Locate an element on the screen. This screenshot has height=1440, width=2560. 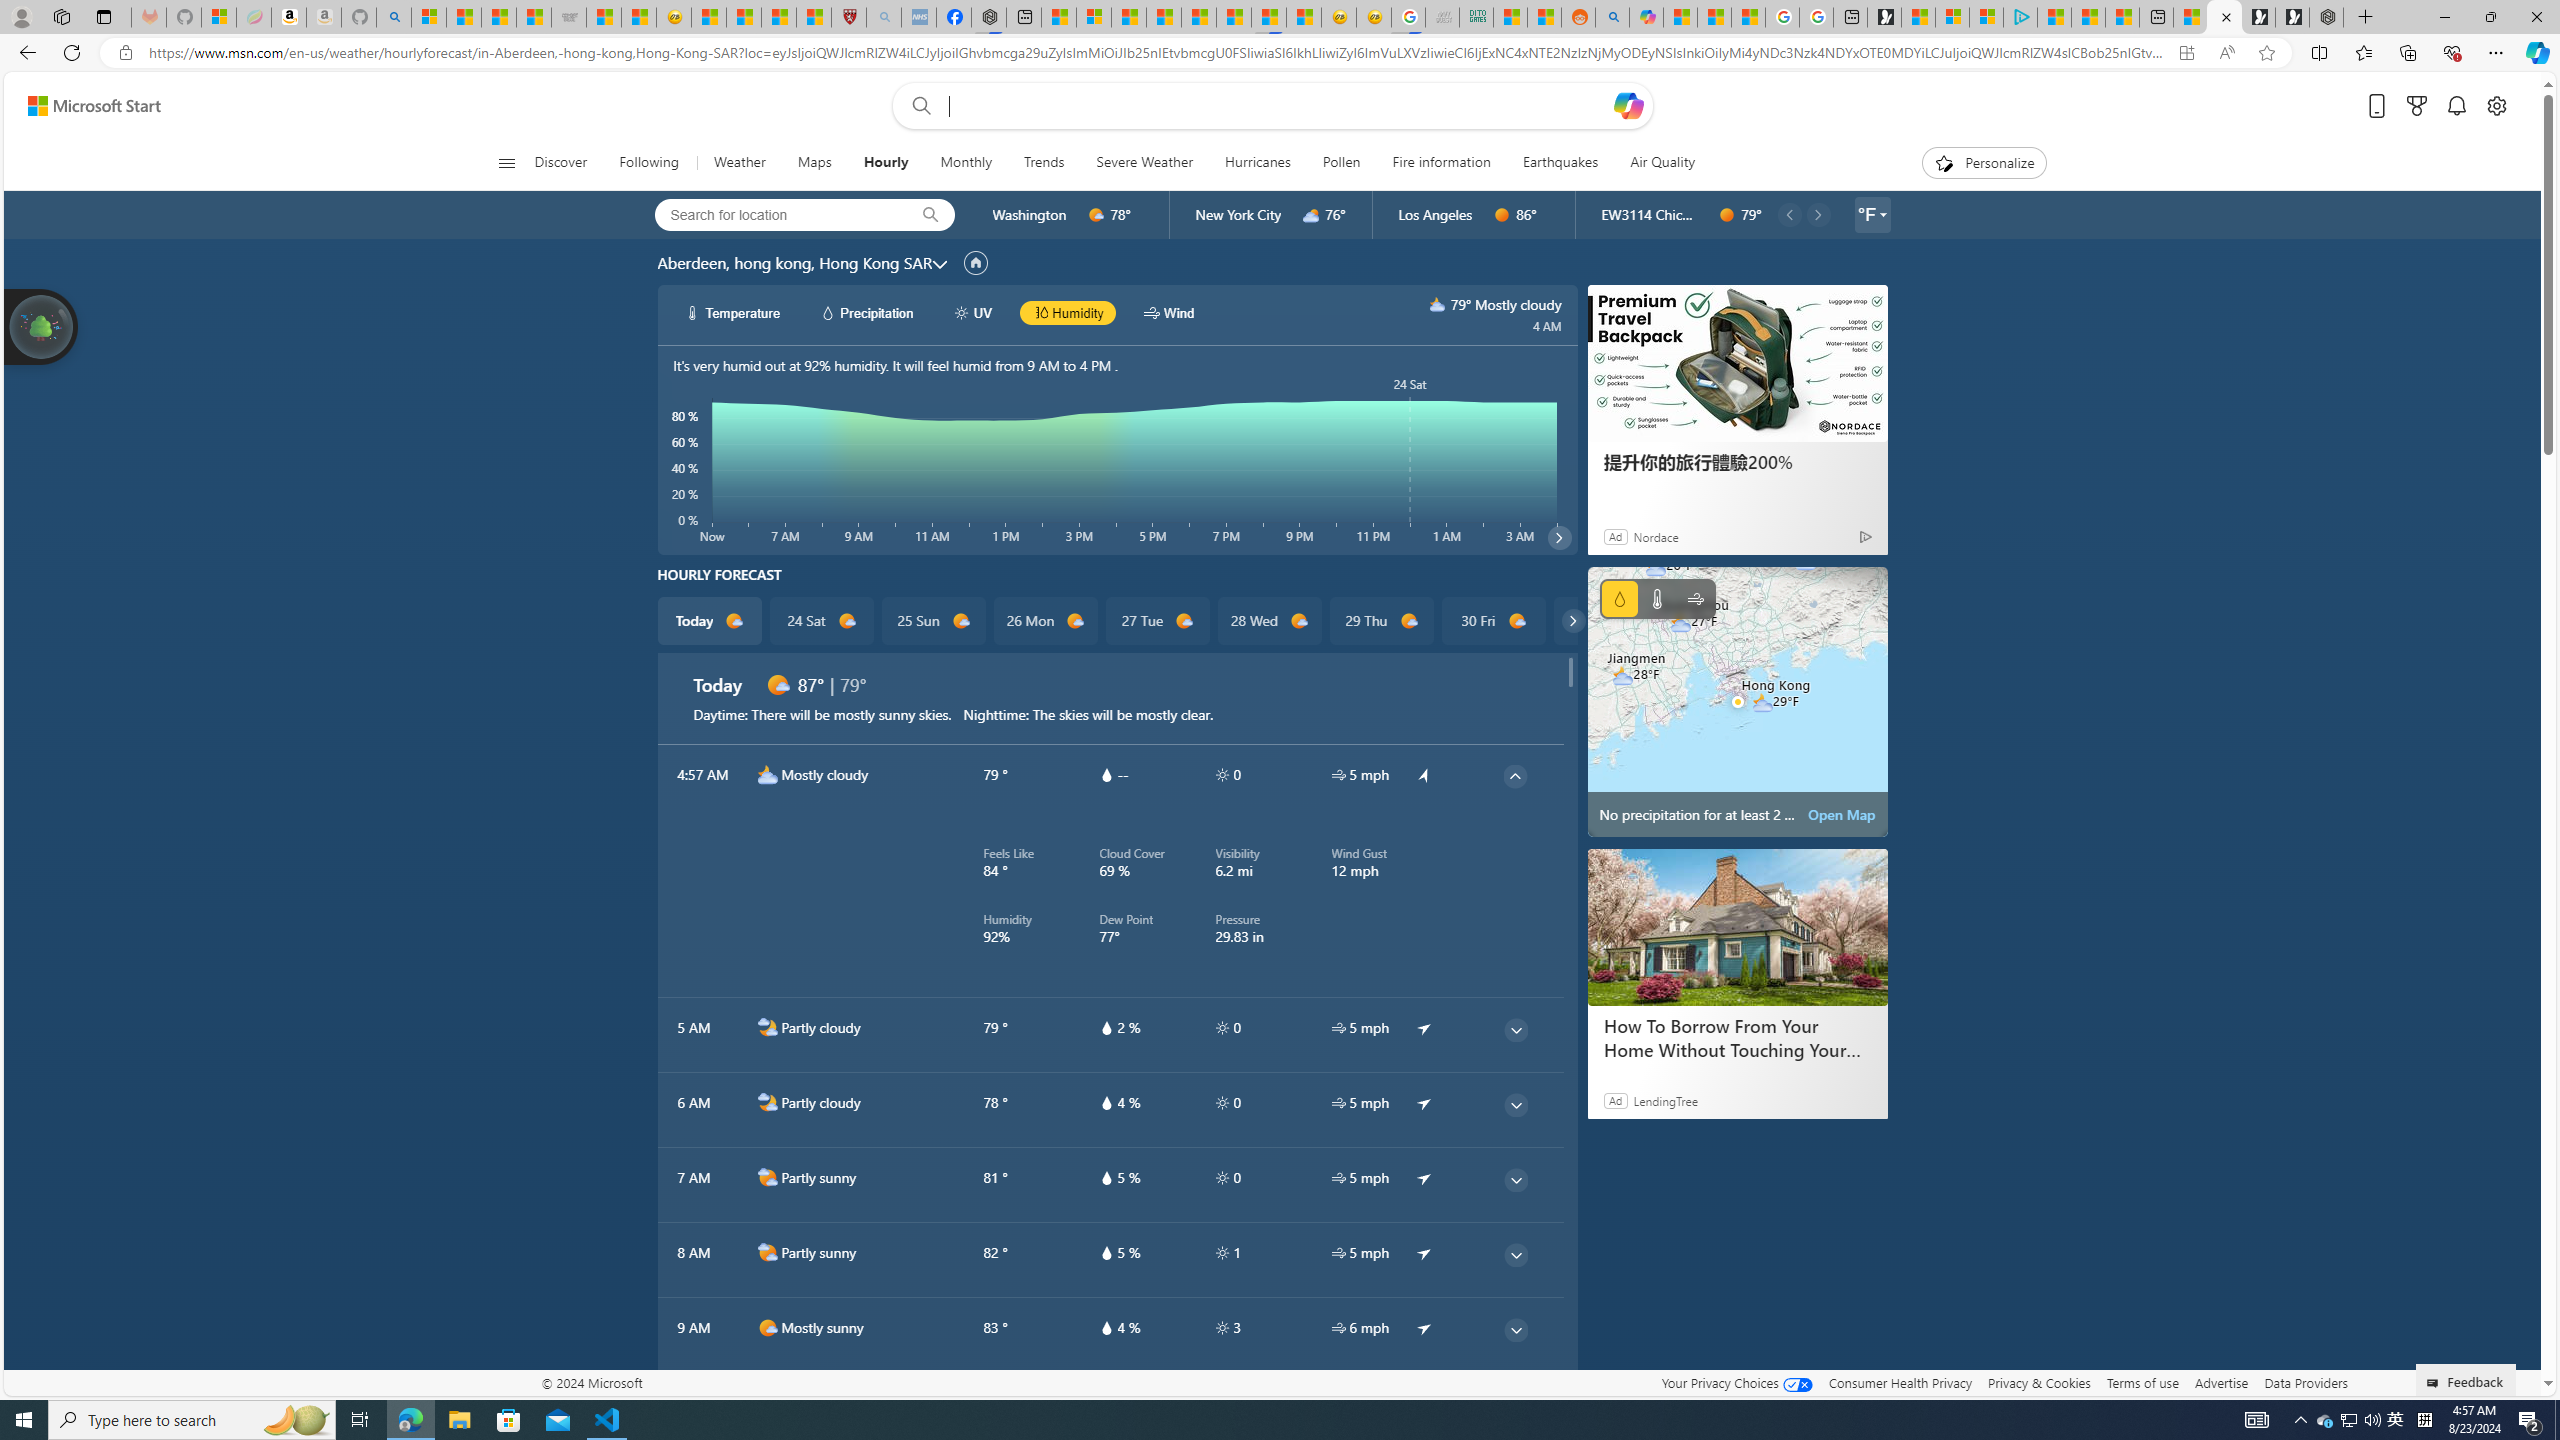
Maps is located at coordinates (814, 163).